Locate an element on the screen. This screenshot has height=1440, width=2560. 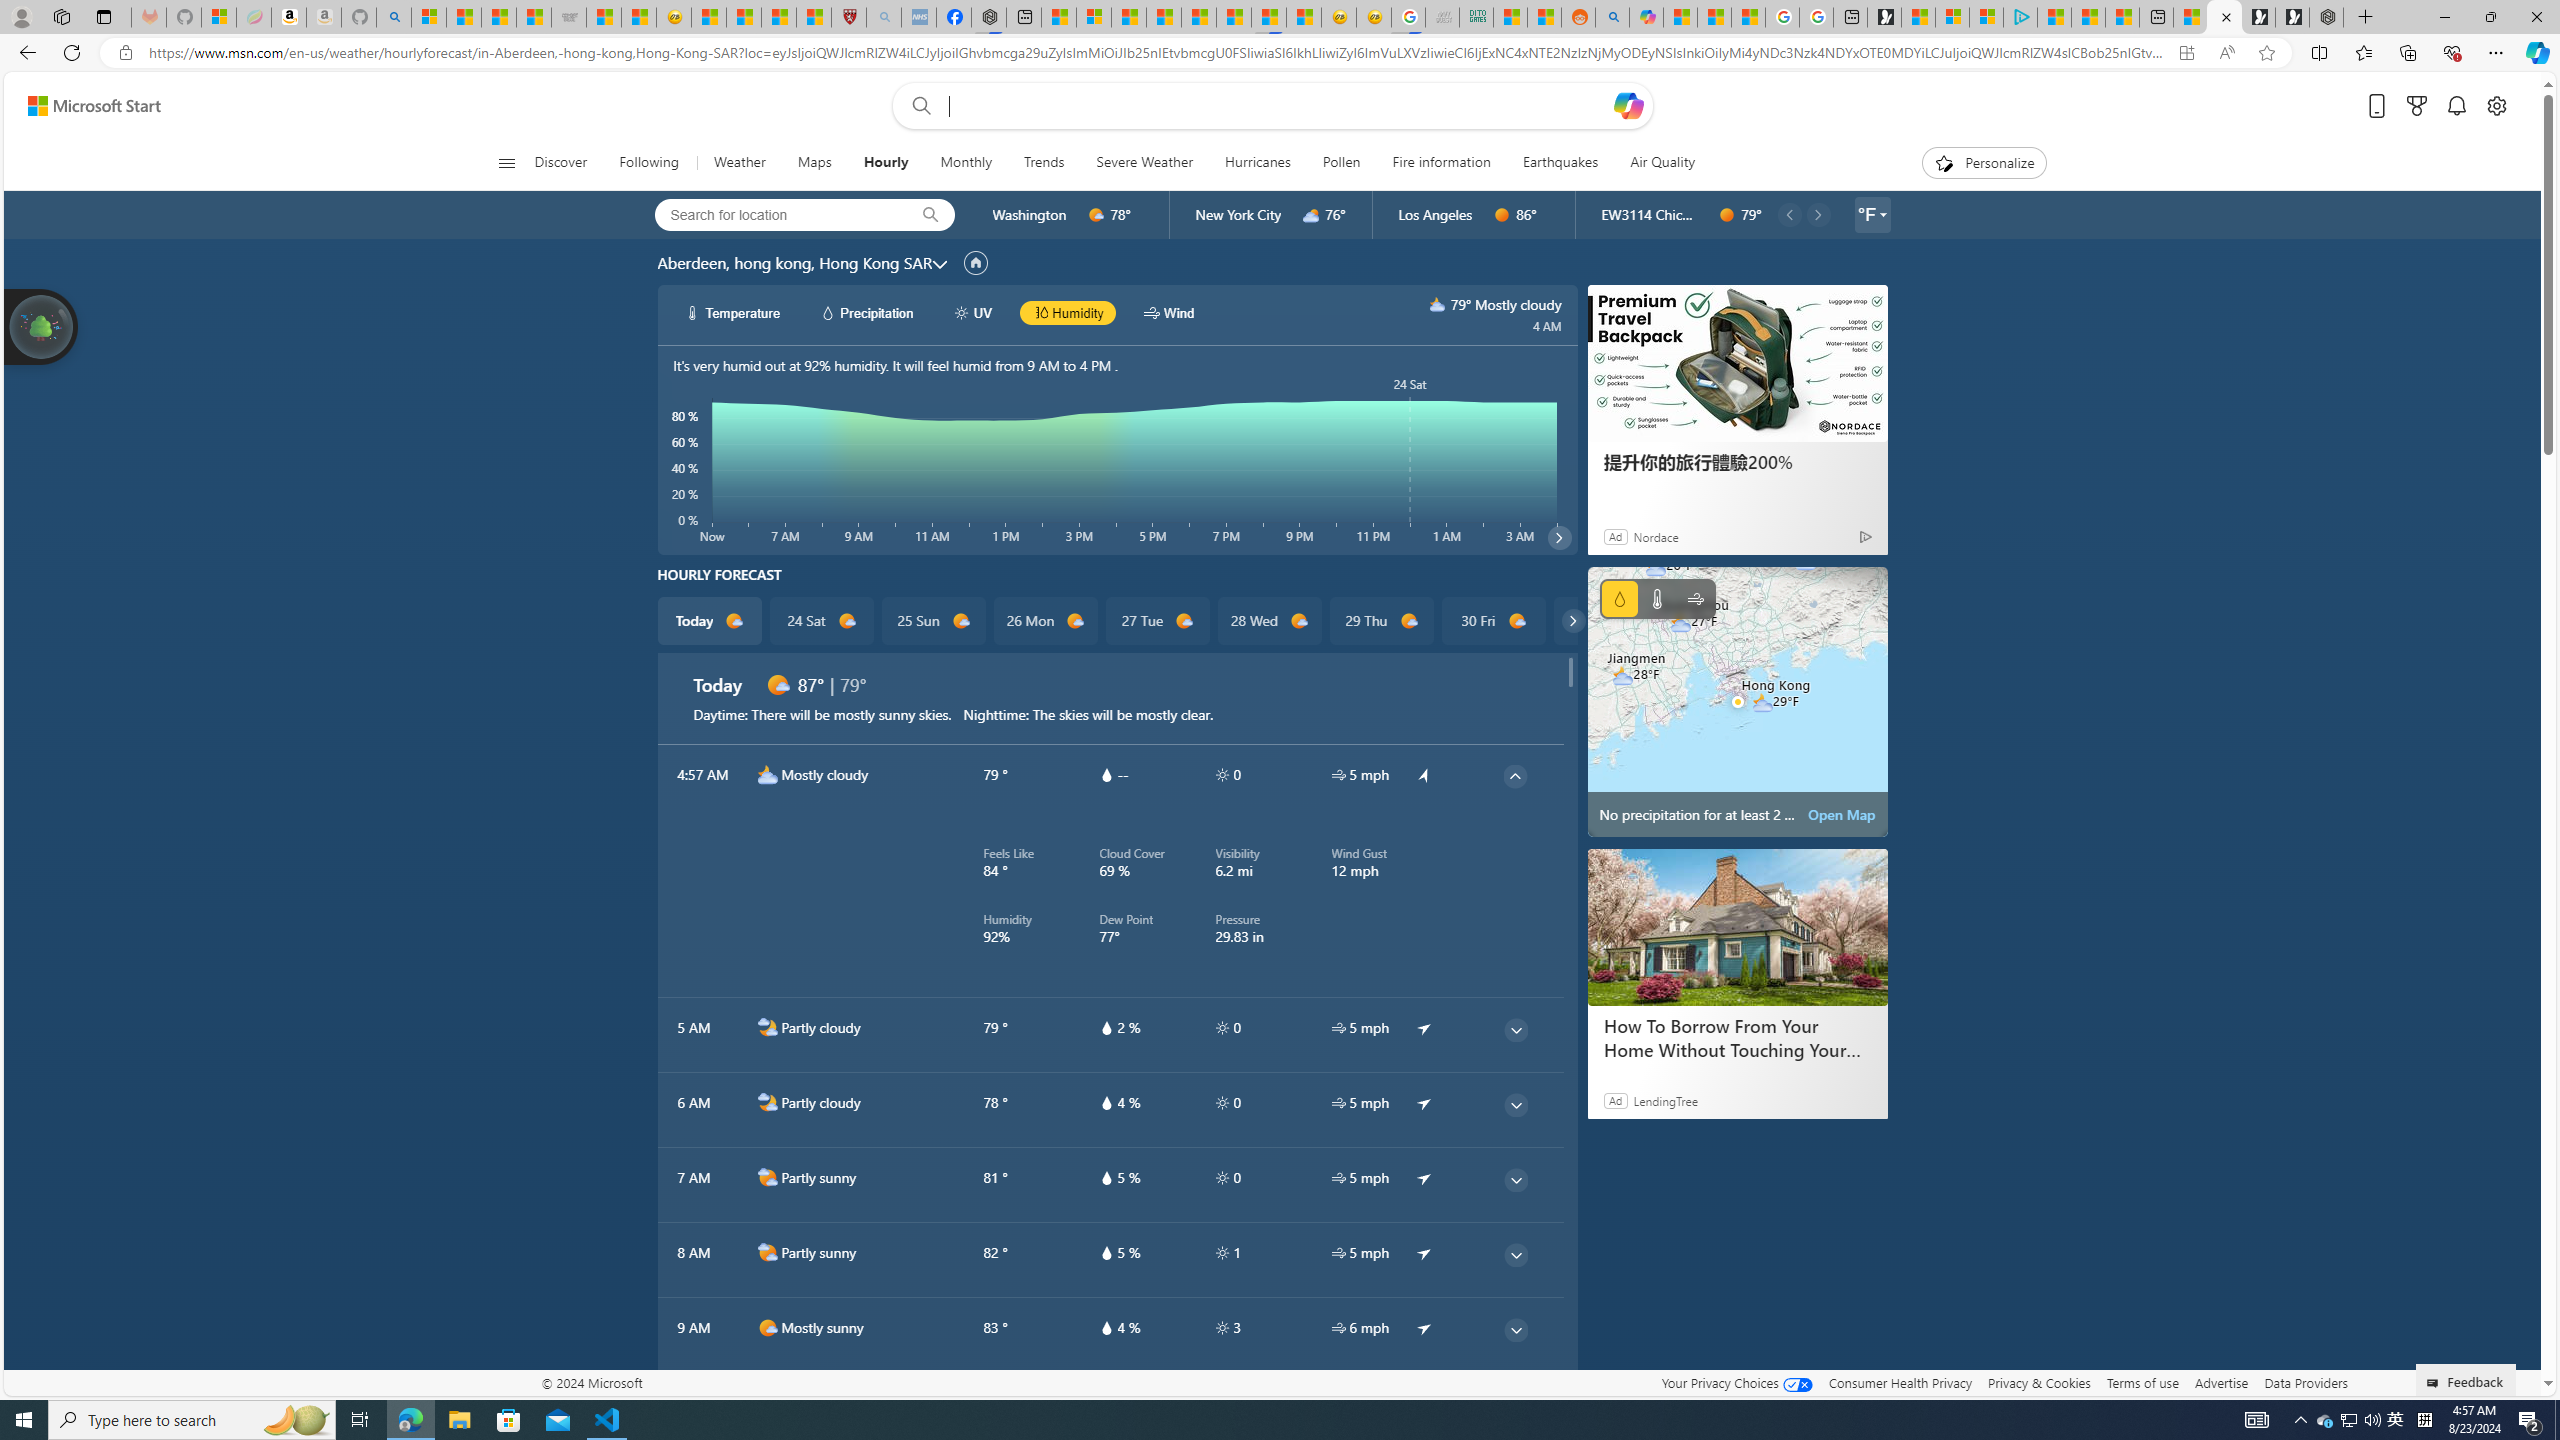
Maps is located at coordinates (814, 163).